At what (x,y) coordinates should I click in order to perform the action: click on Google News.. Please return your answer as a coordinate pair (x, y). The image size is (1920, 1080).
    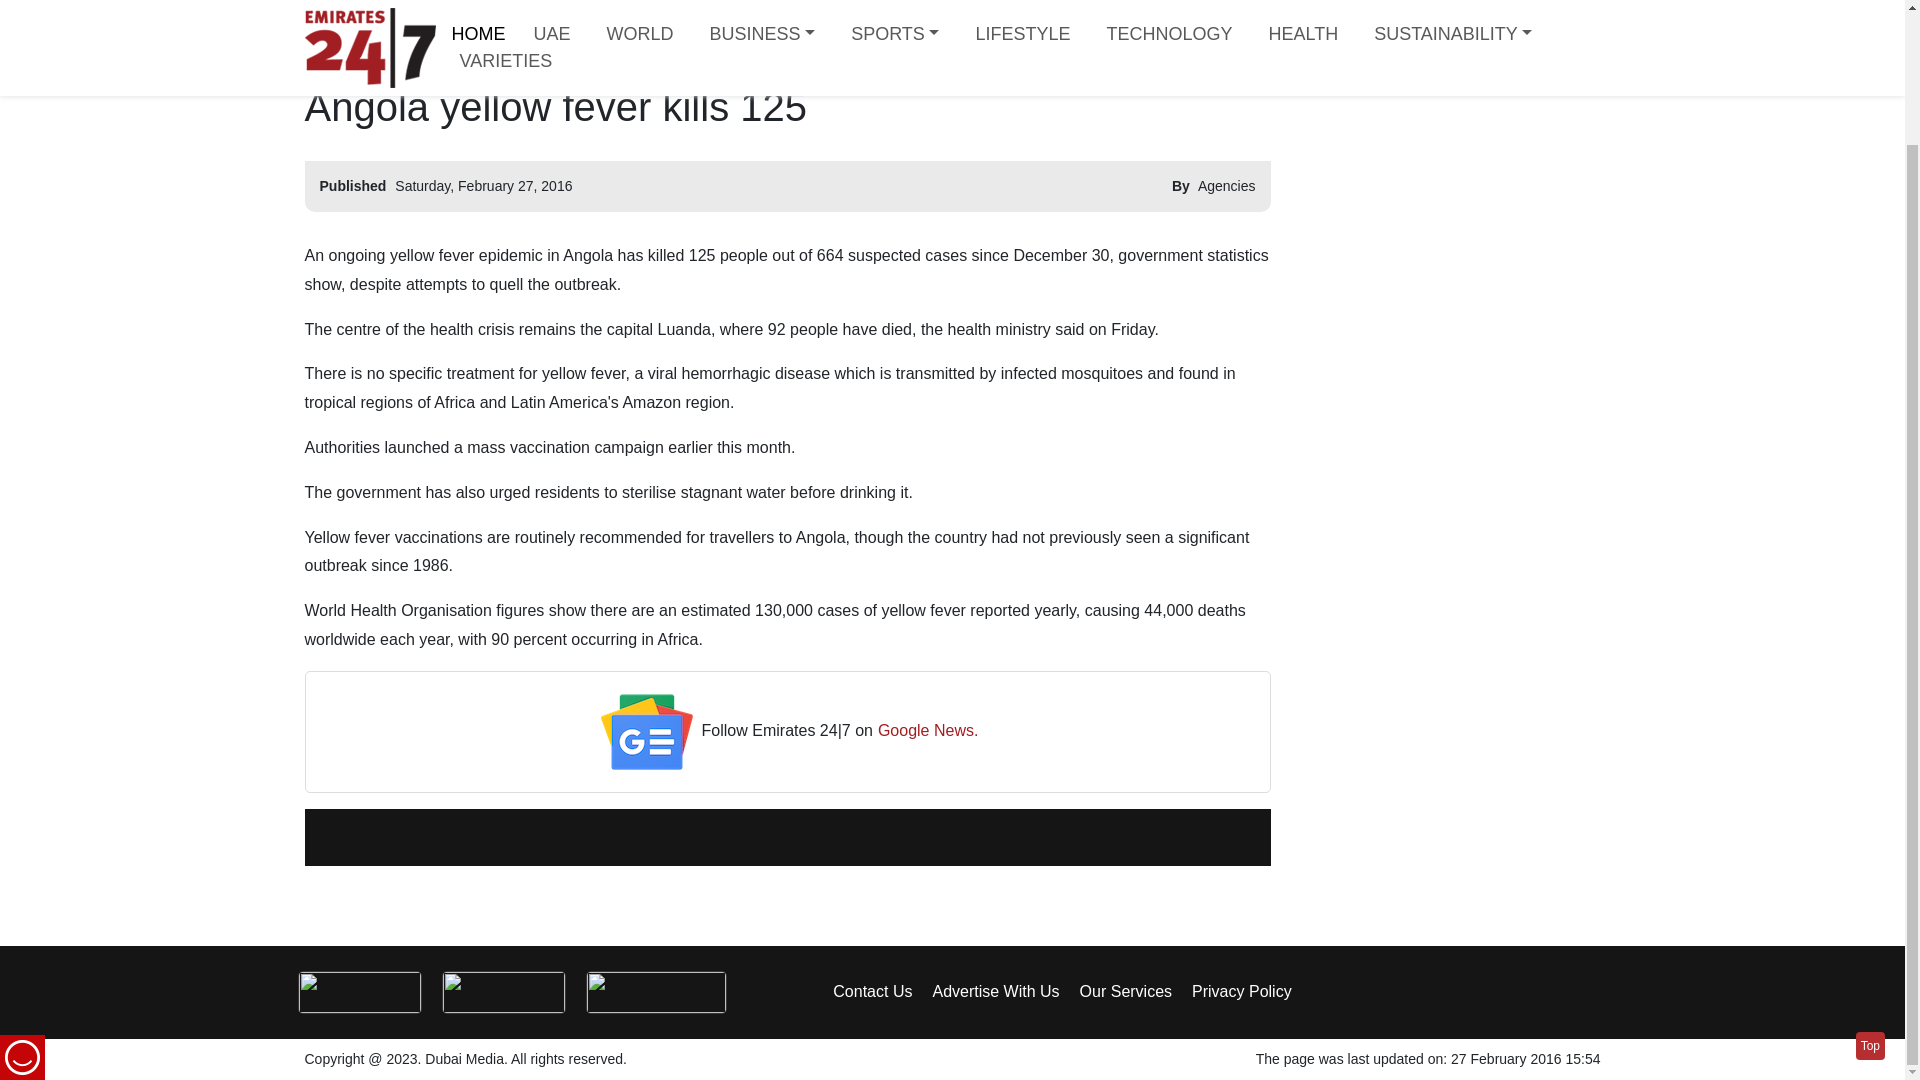
    Looking at the image, I should click on (928, 732).